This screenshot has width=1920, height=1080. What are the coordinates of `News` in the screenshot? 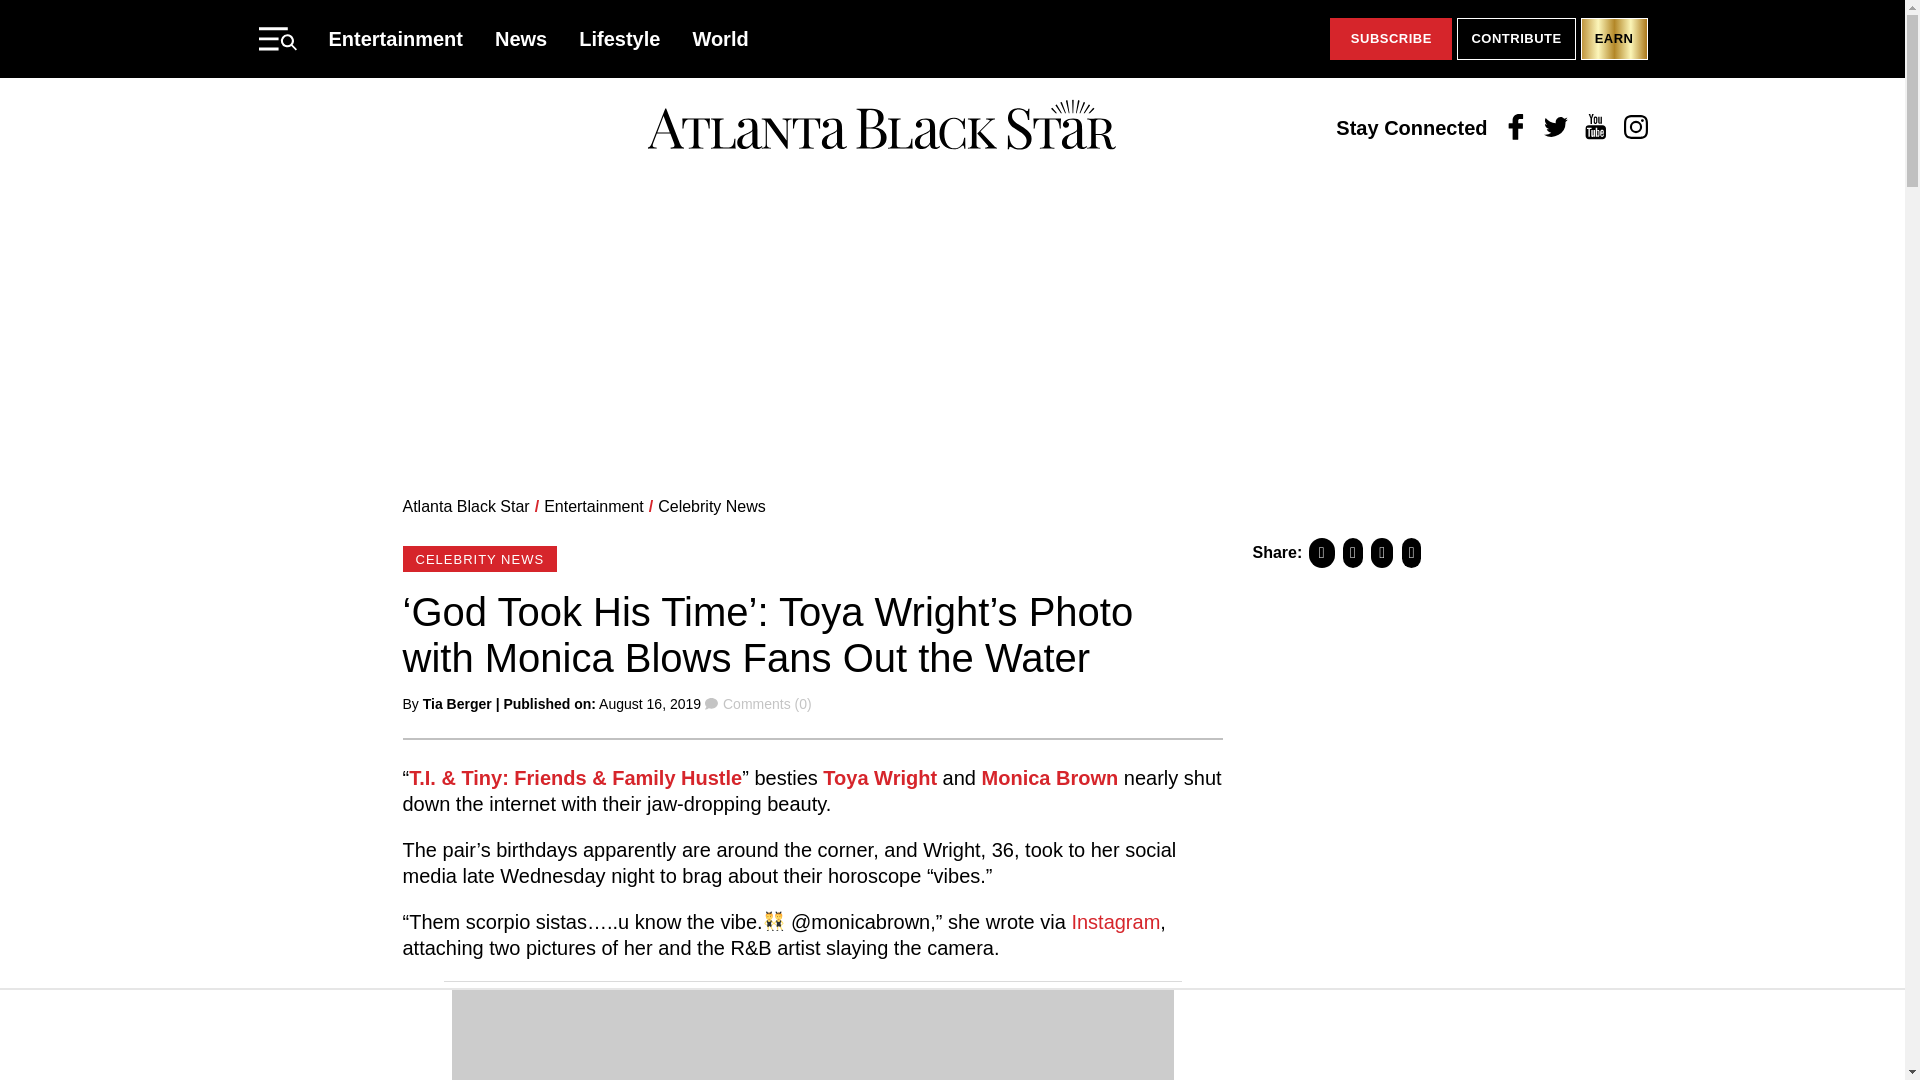 It's located at (521, 38).